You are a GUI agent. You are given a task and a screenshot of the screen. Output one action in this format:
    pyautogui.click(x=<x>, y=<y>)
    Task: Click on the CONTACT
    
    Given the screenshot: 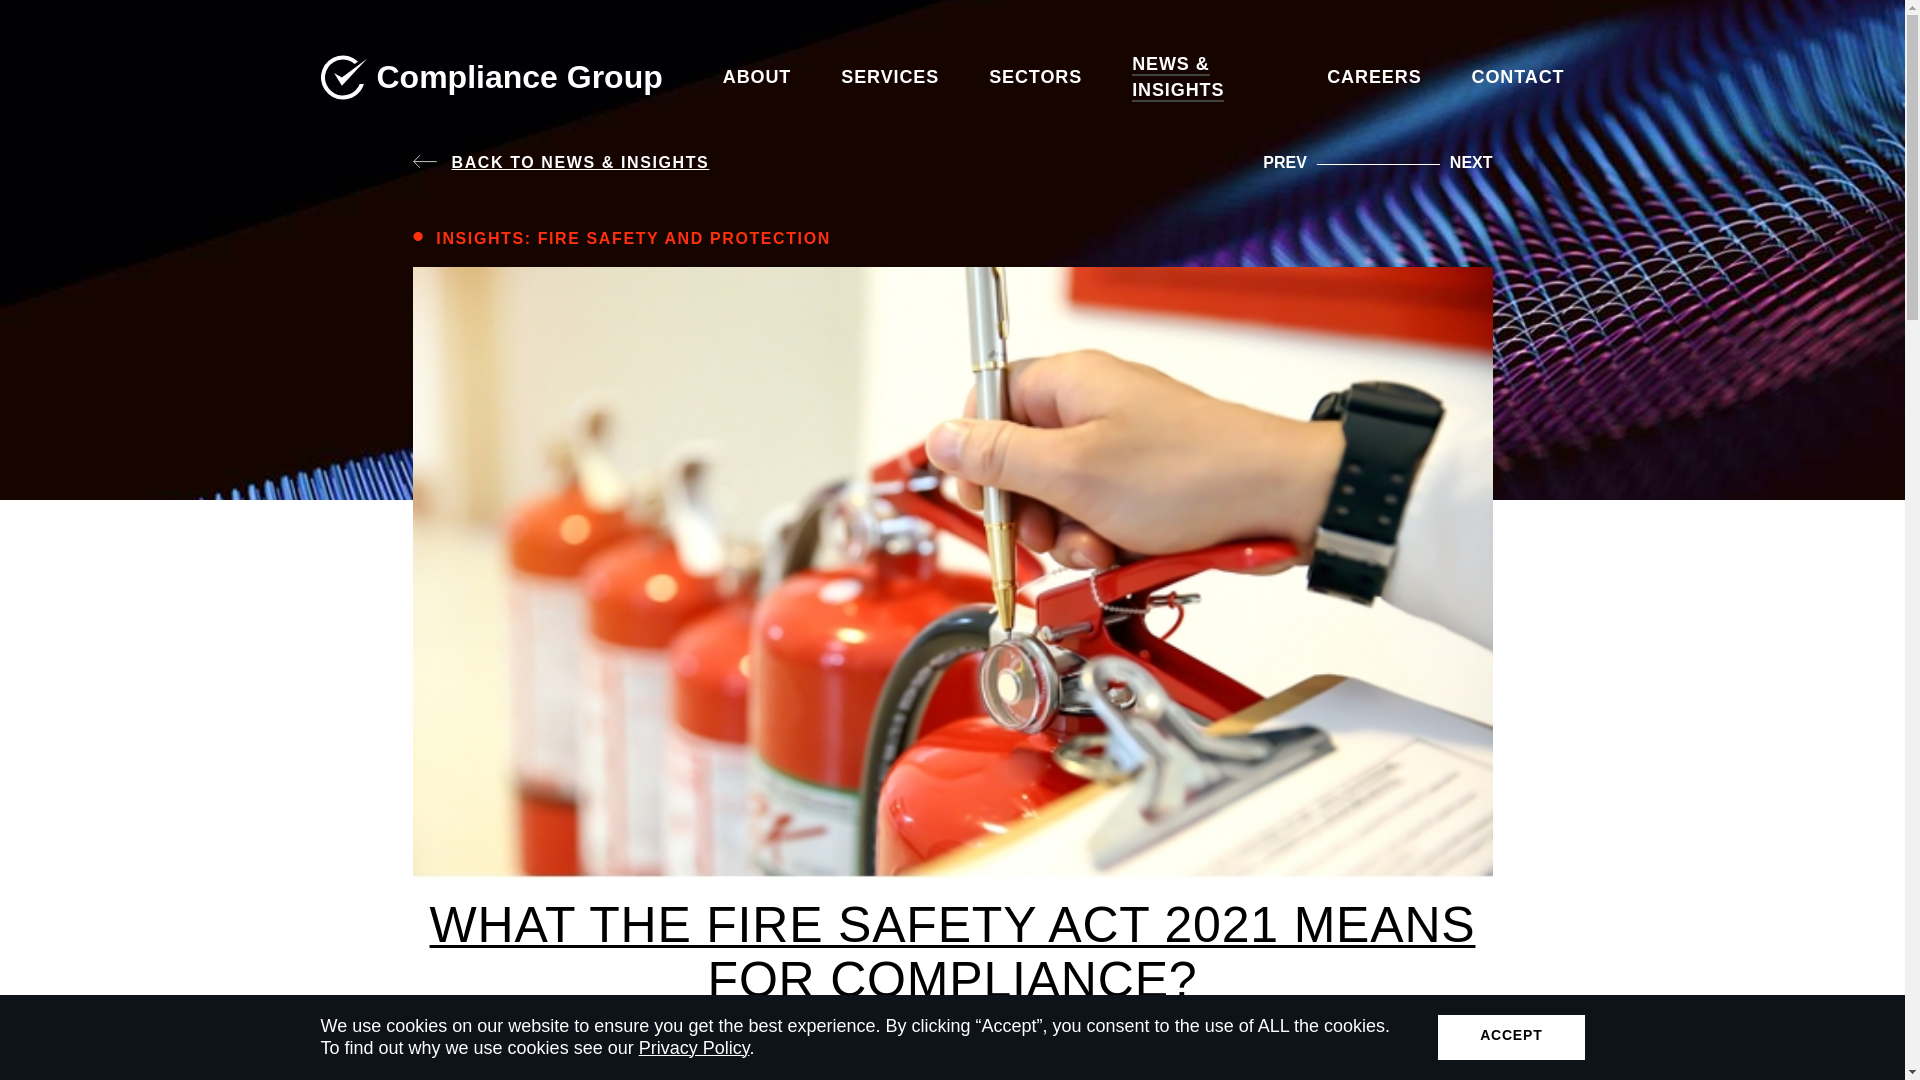 What is the action you would take?
    pyautogui.click(x=1518, y=76)
    